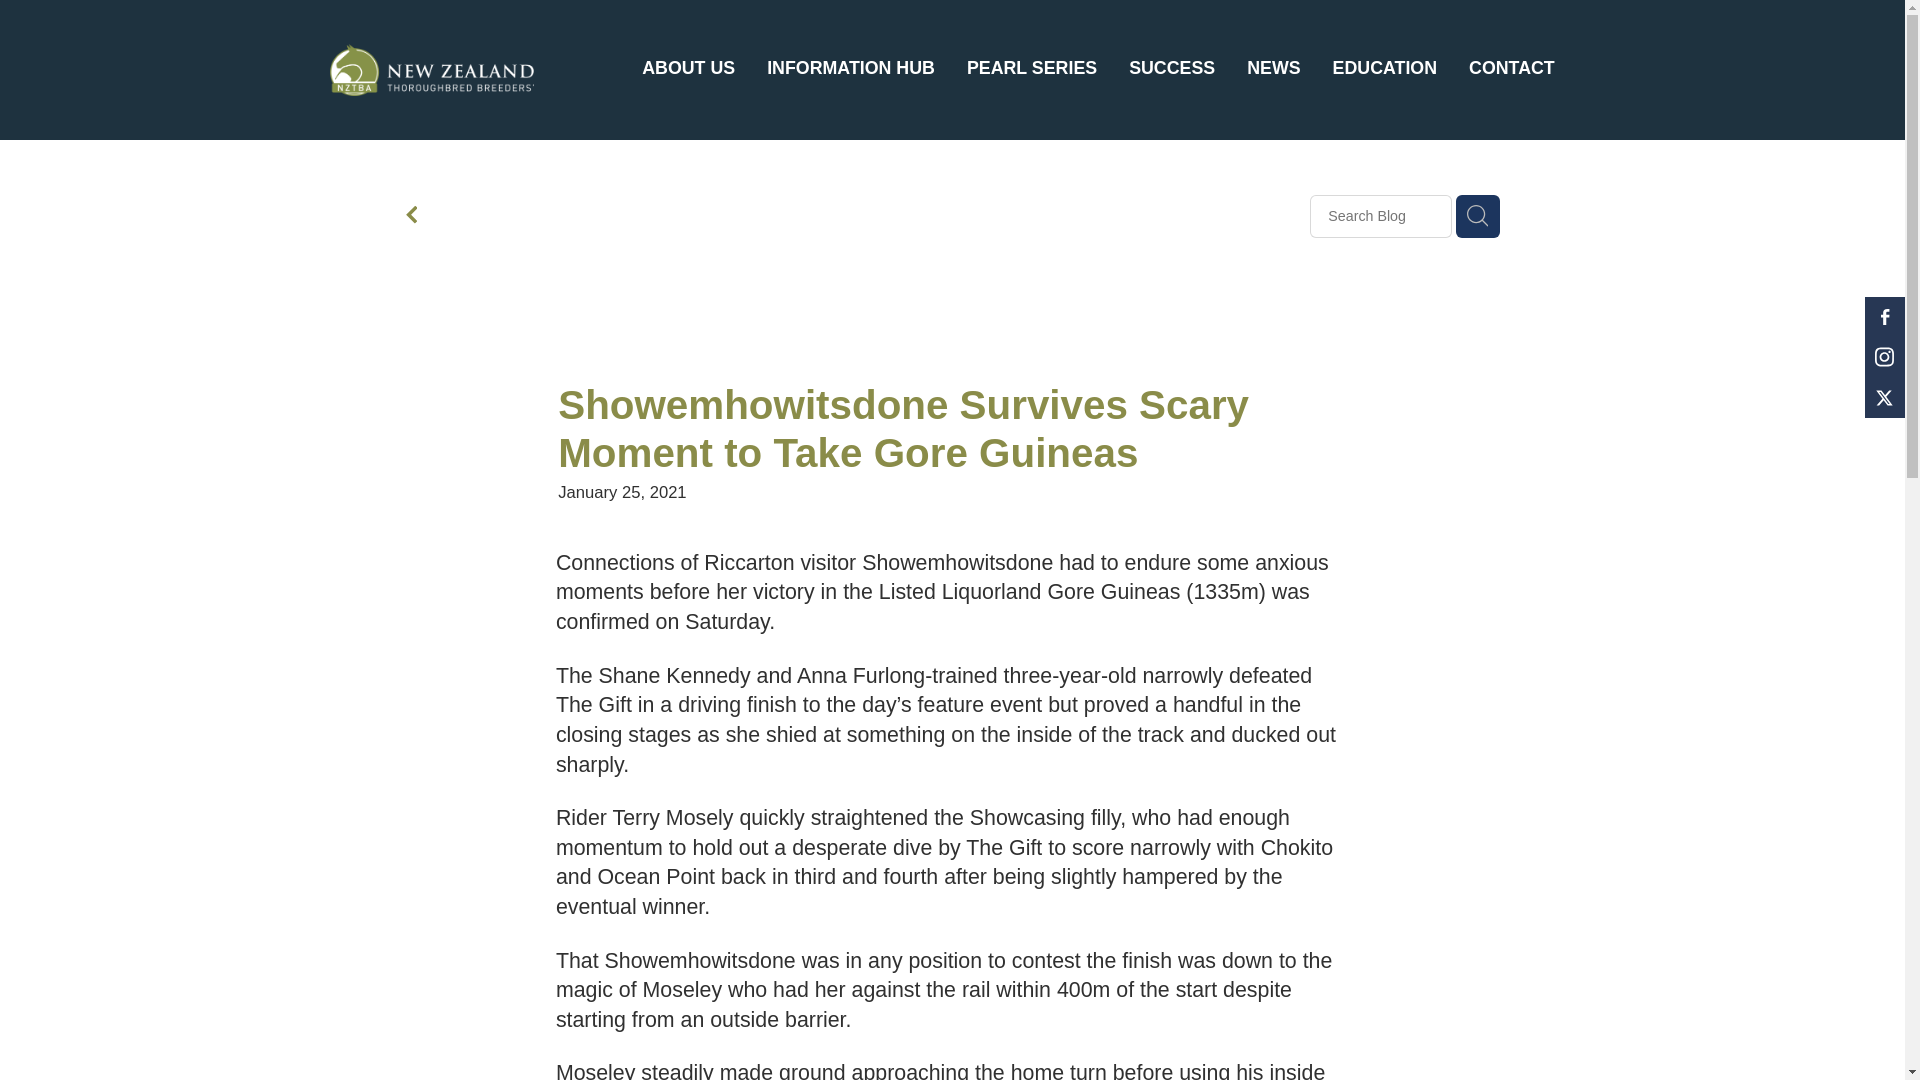 This screenshot has height=1080, width=1920. I want to click on ABOUT US, so click(688, 68).